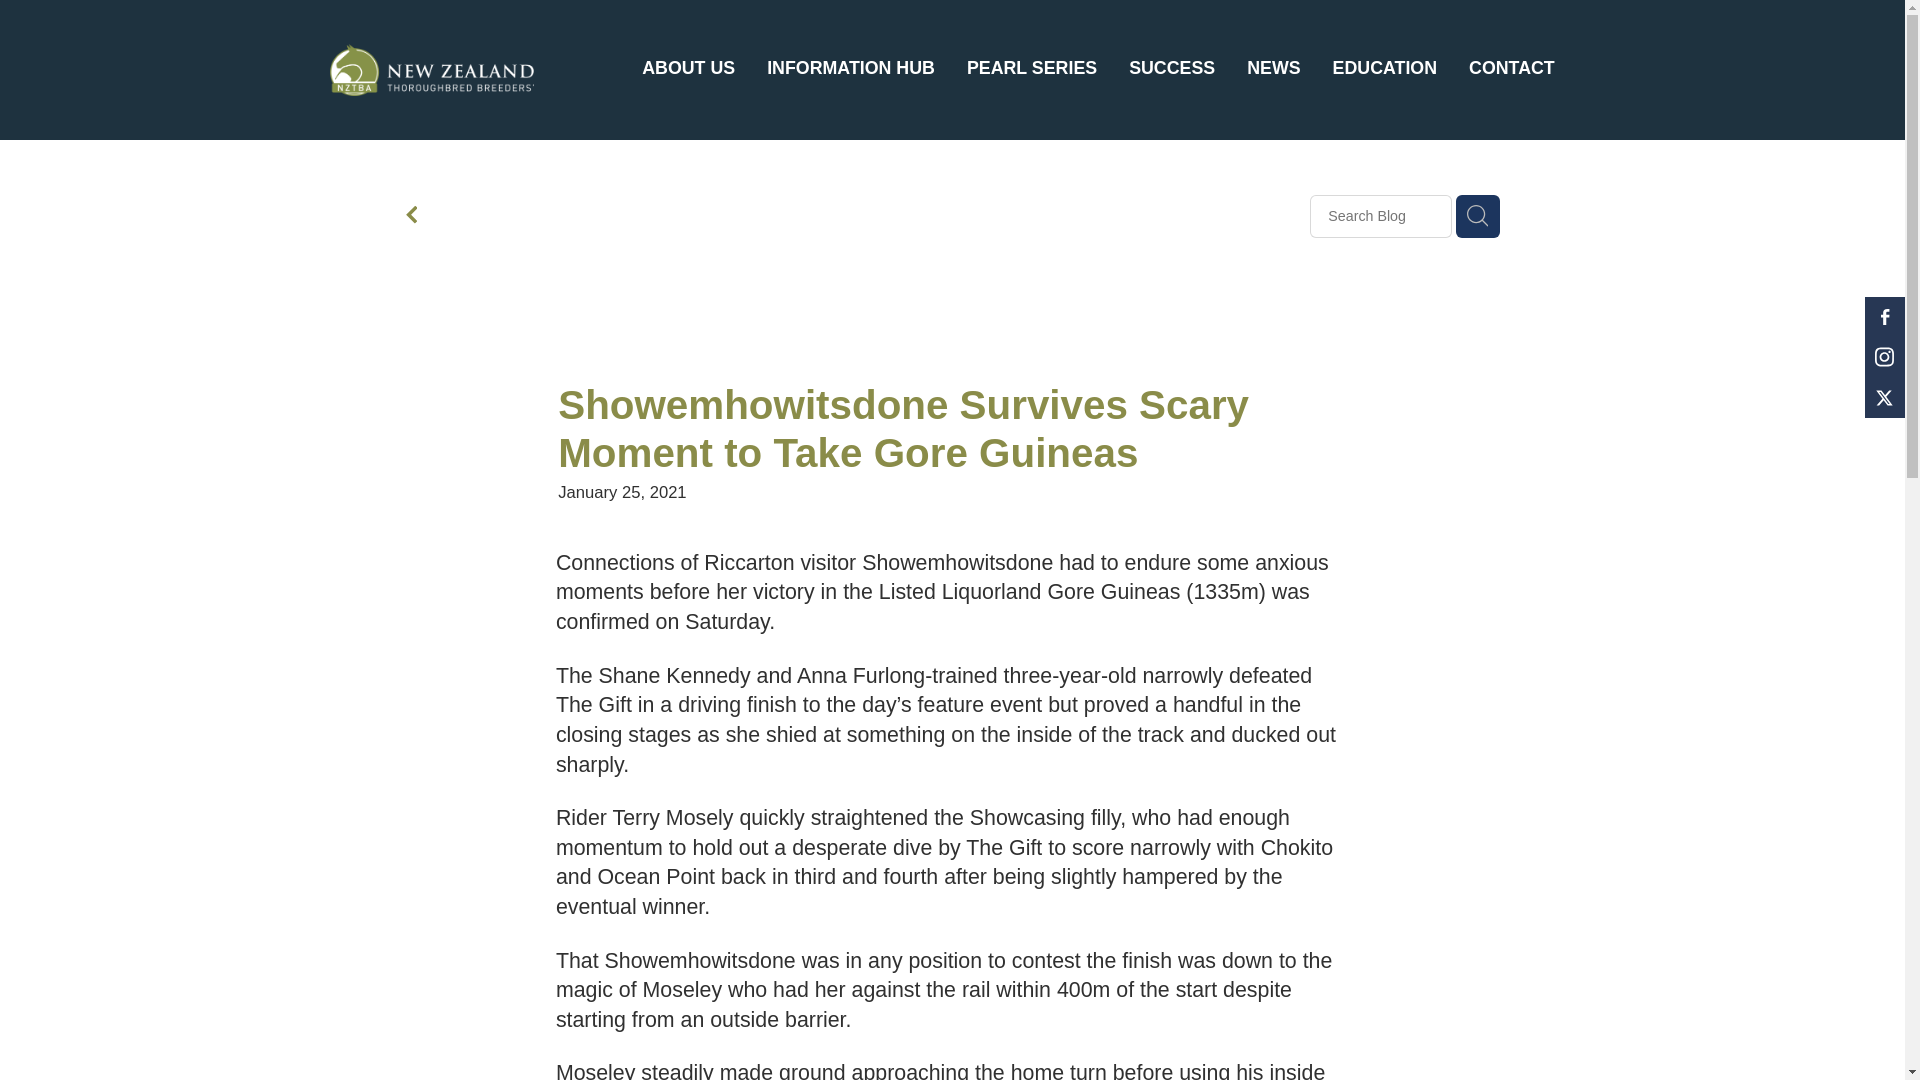 This screenshot has height=1080, width=1920. I want to click on ABOUT US, so click(688, 68).